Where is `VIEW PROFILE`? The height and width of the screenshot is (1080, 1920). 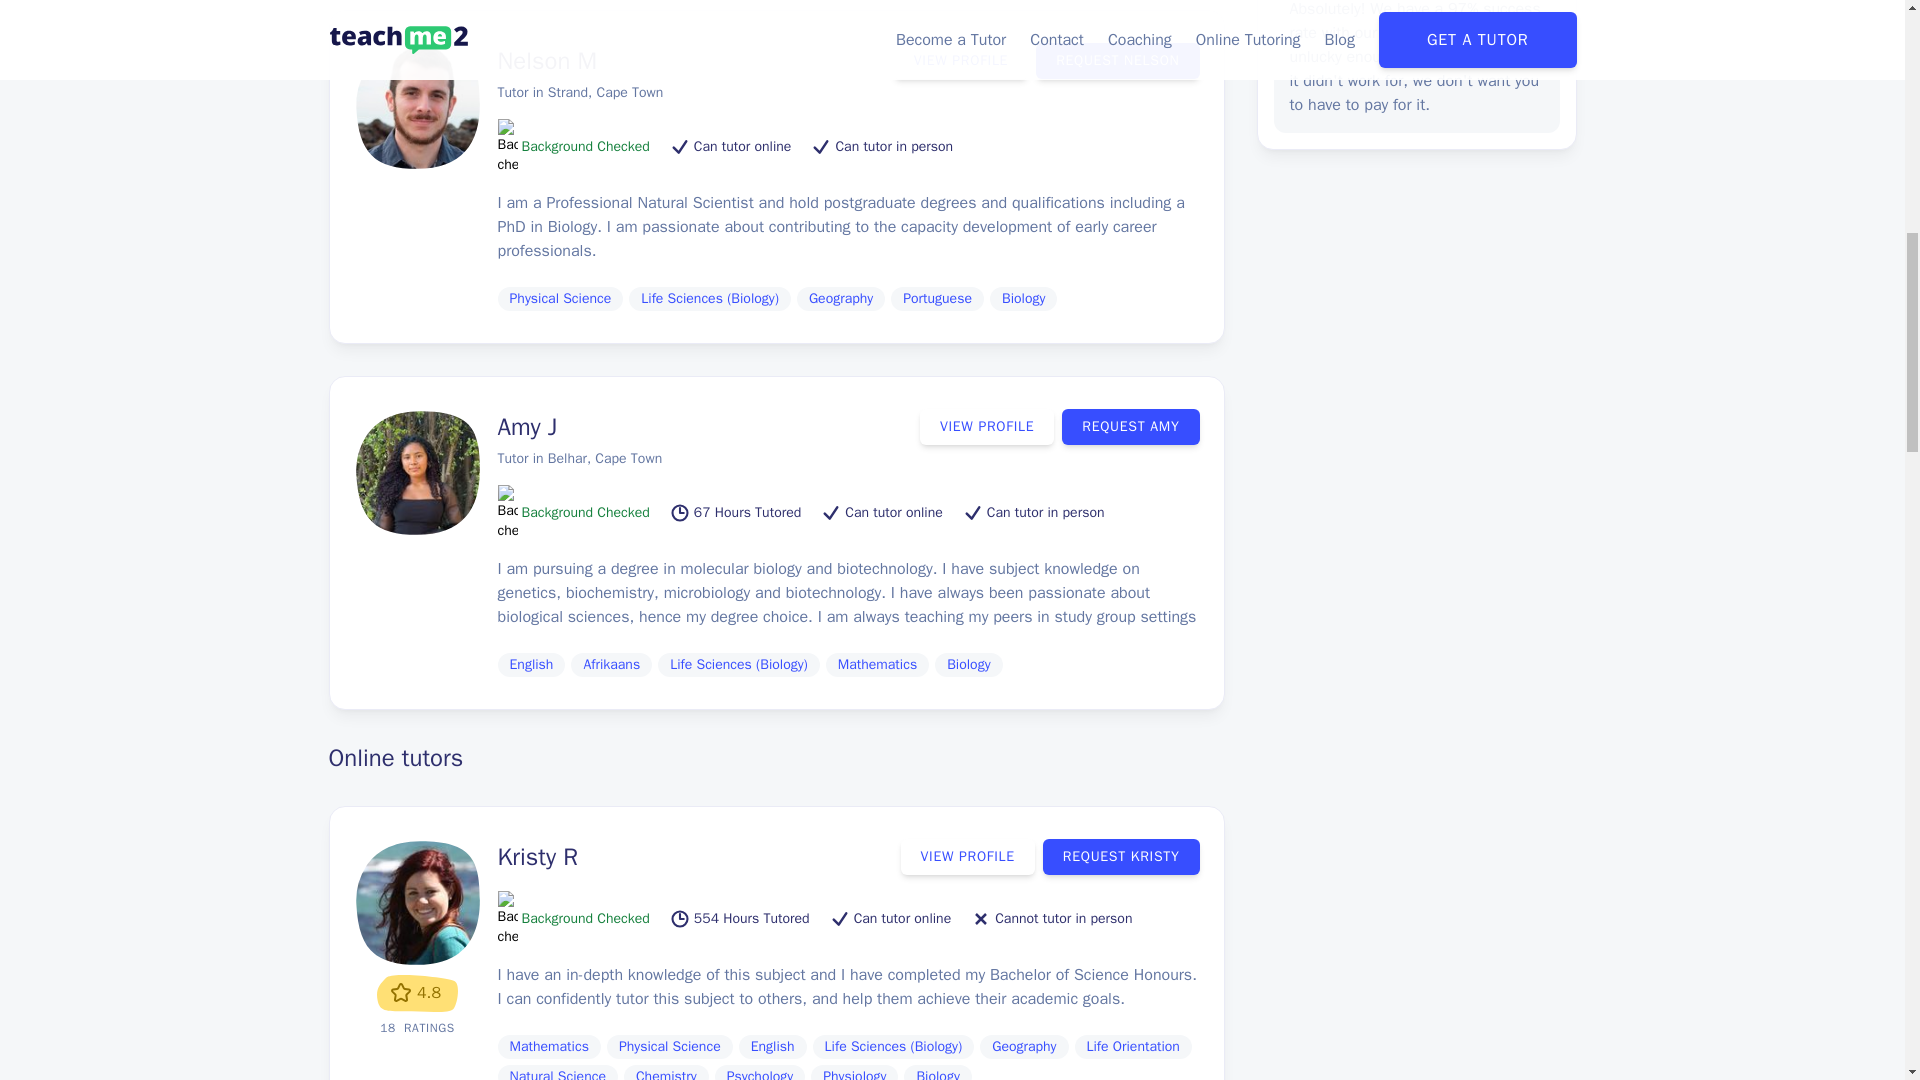 VIEW PROFILE is located at coordinates (960, 60).